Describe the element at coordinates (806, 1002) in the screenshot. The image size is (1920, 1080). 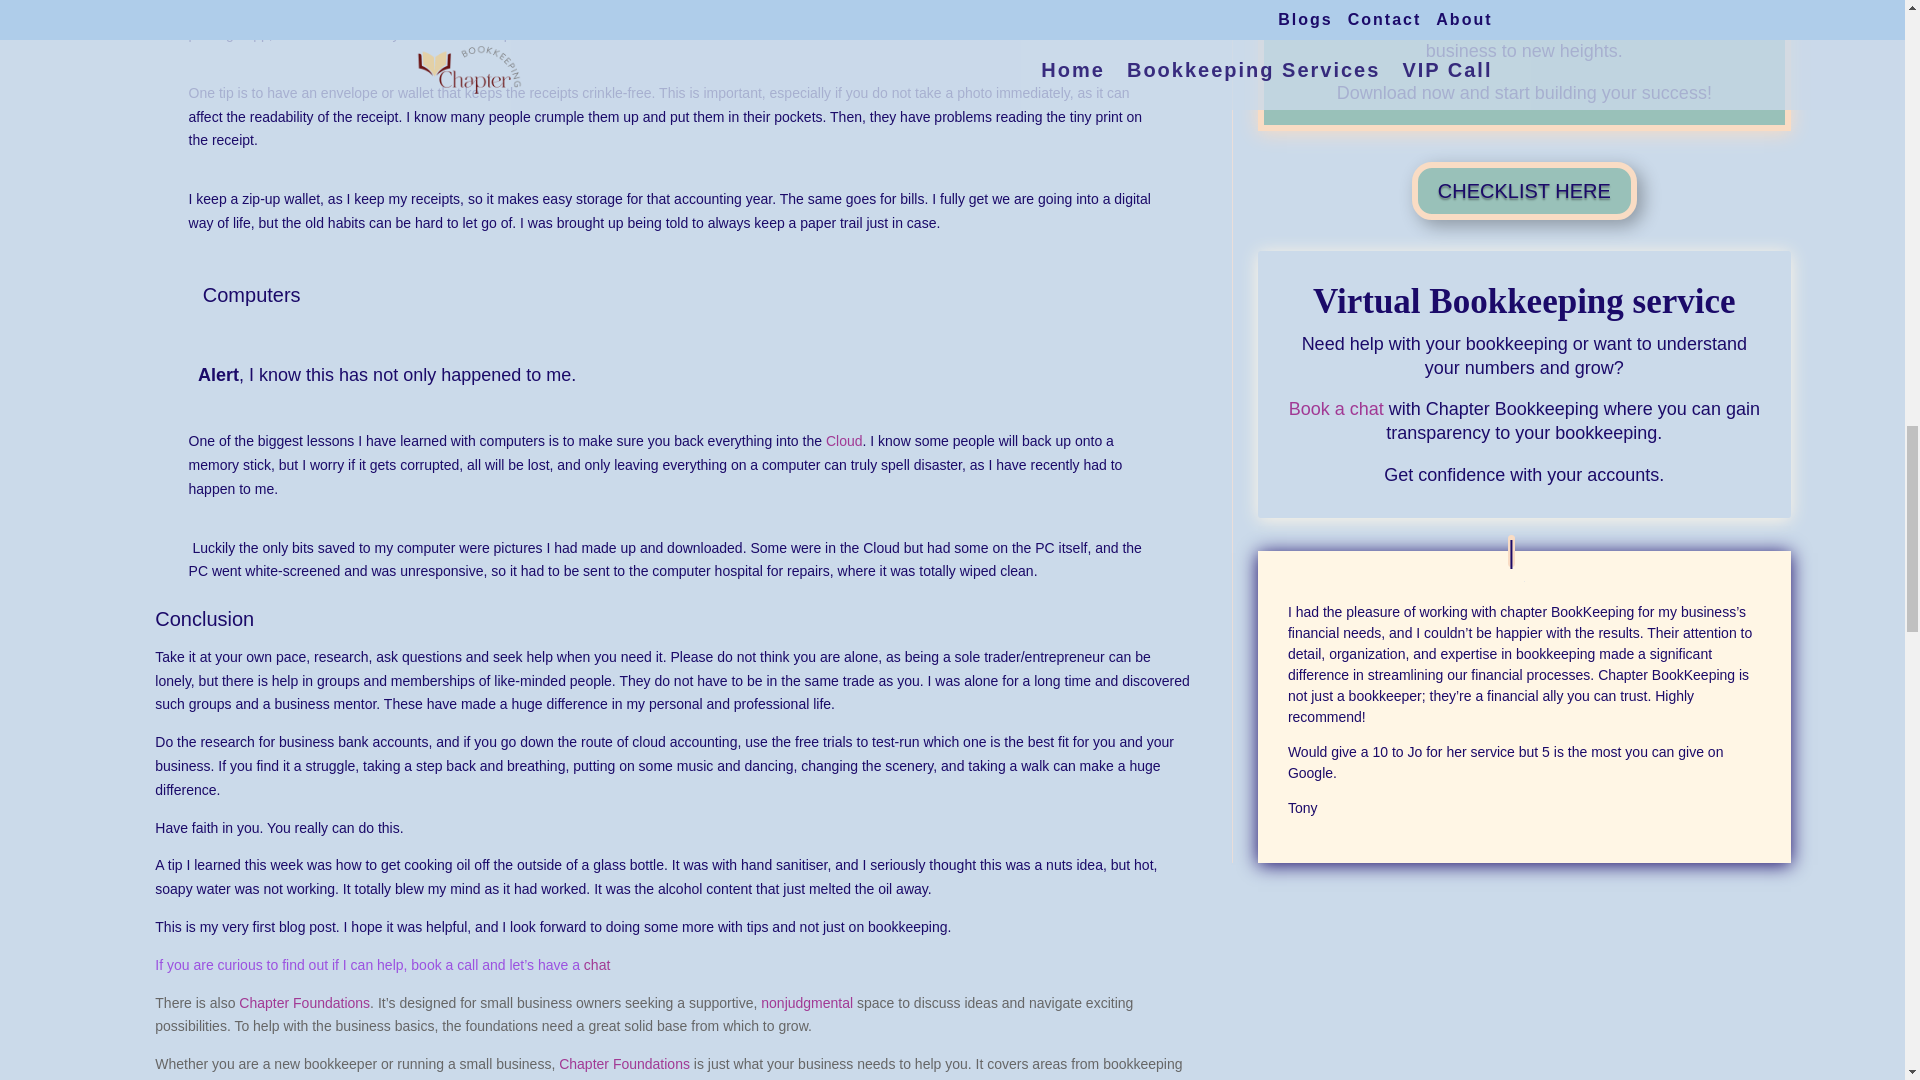
I see `nonjudgmental` at that location.